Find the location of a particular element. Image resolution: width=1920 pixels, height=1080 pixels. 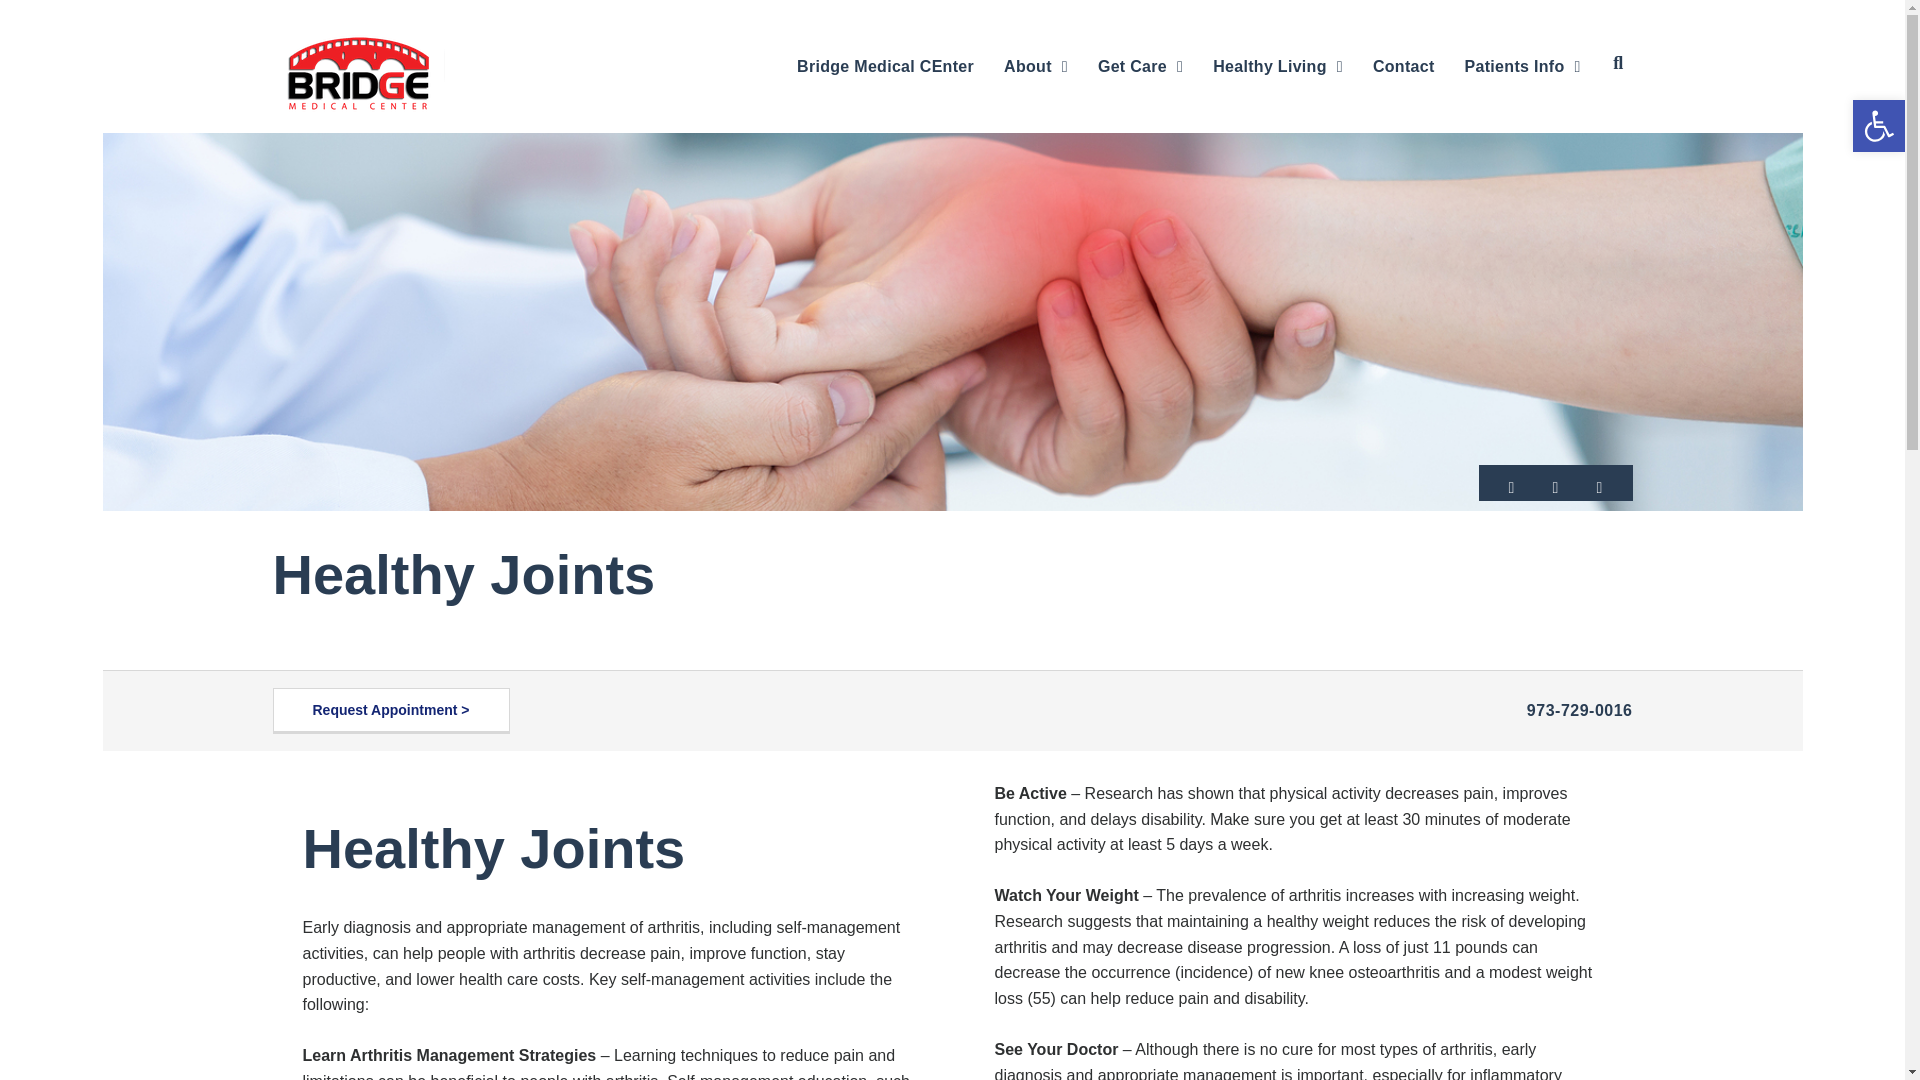

Get Care is located at coordinates (1140, 66).